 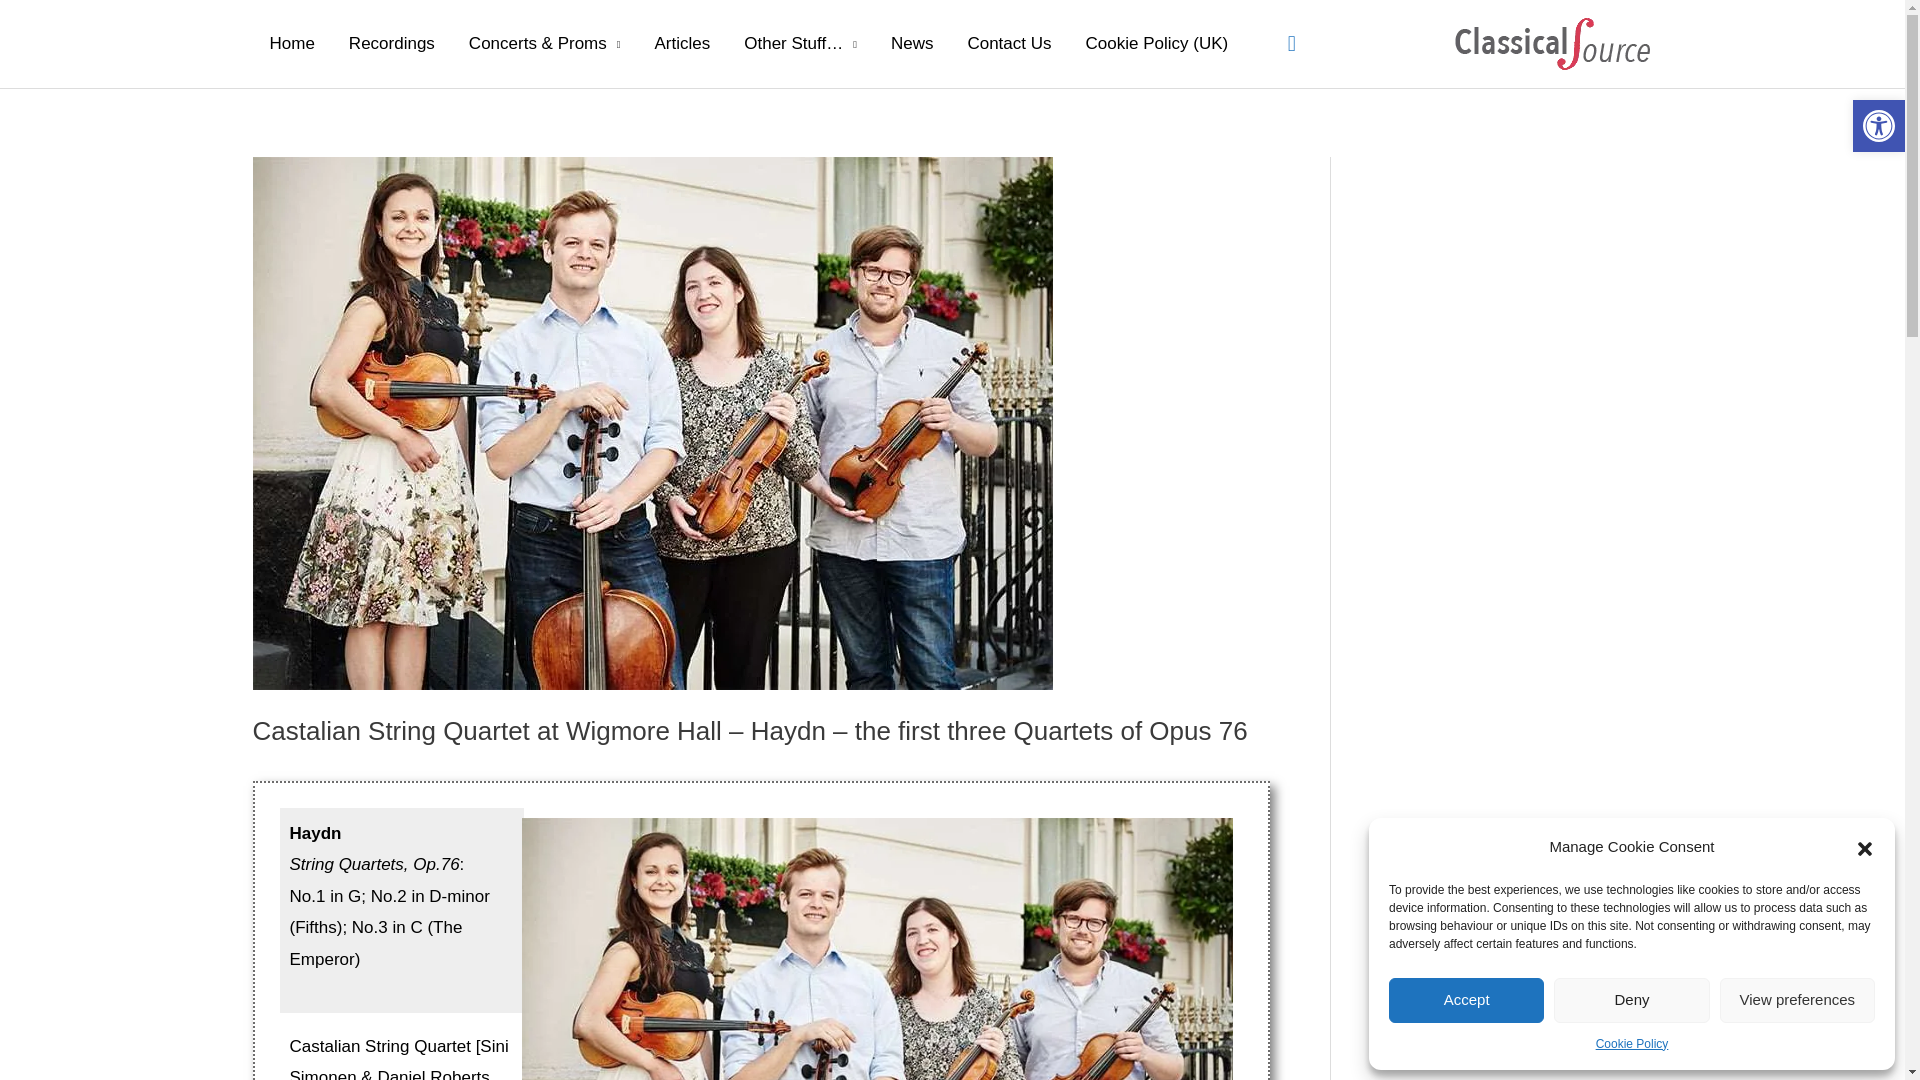 I want to click on Accessibility Tools, so click(x=1878, y=126).